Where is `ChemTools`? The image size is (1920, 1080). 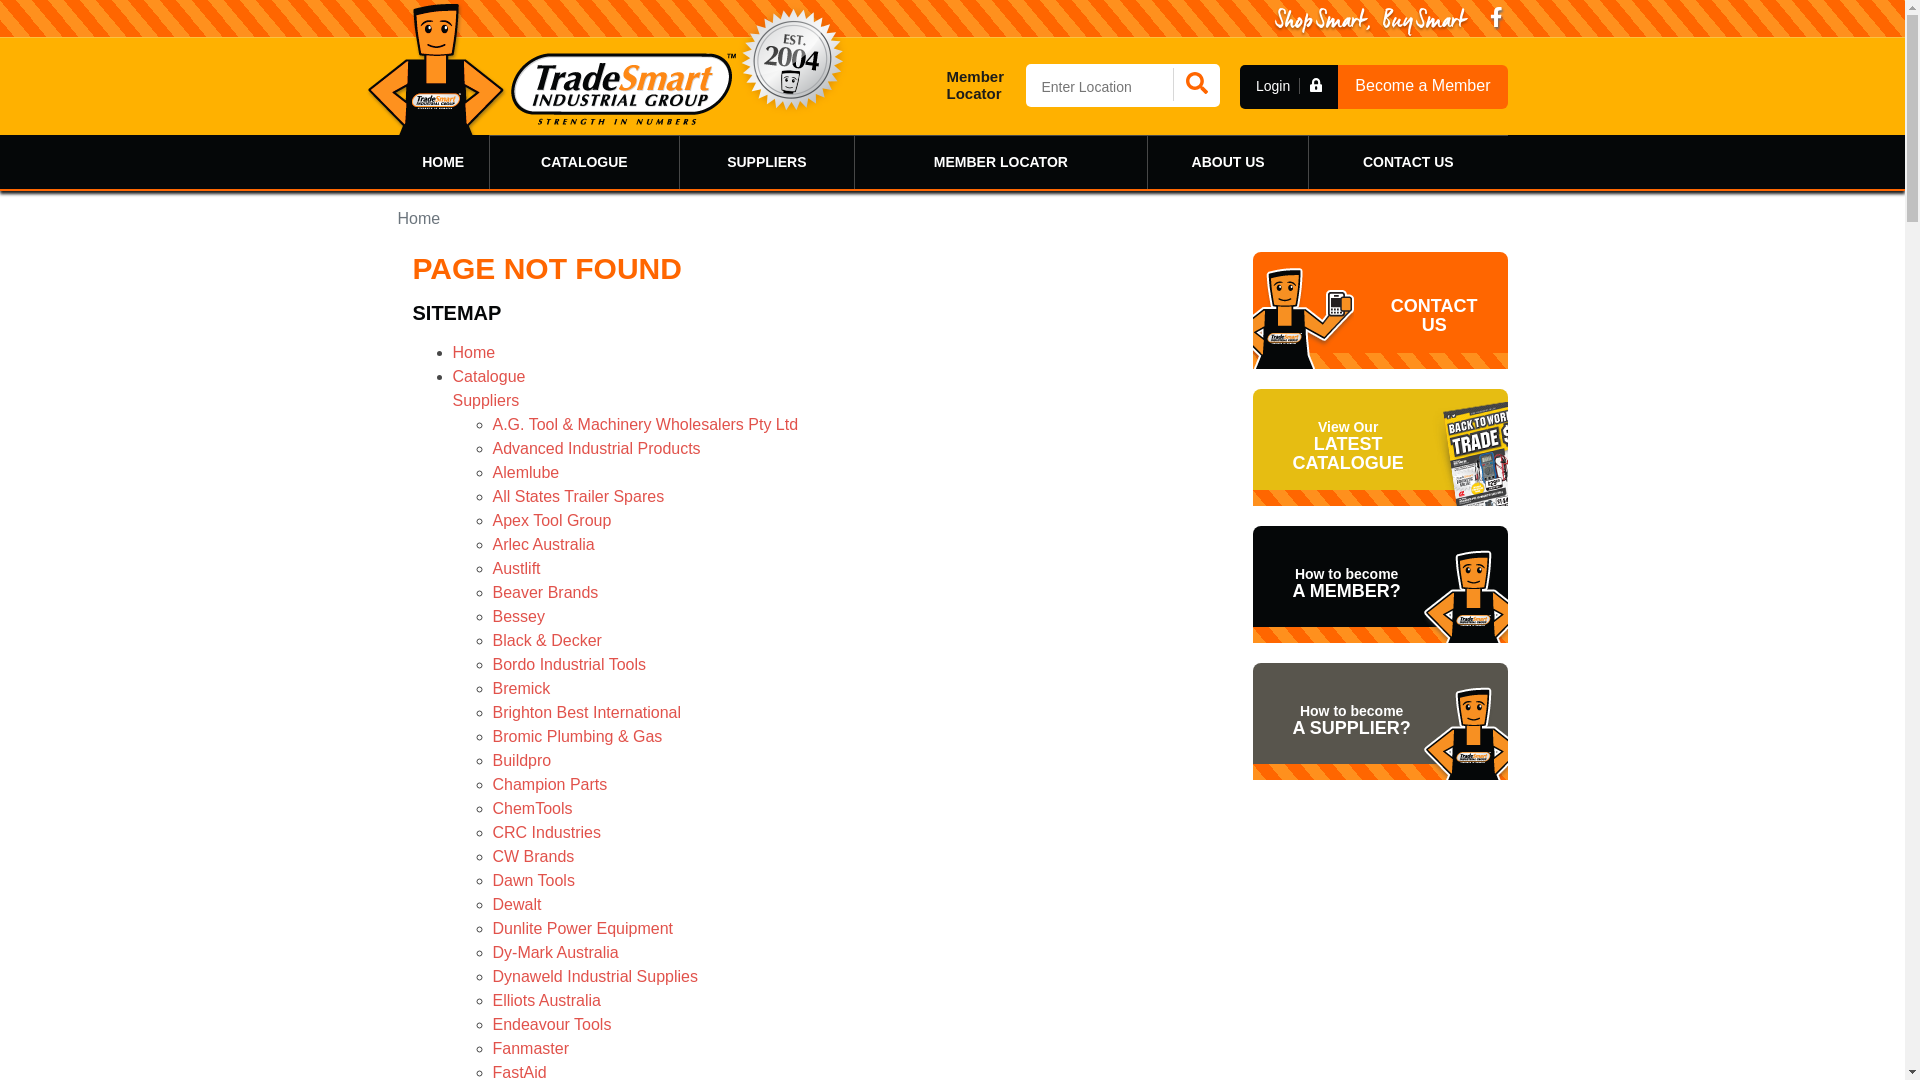
ChemTools is located at coordinates (532, 808).